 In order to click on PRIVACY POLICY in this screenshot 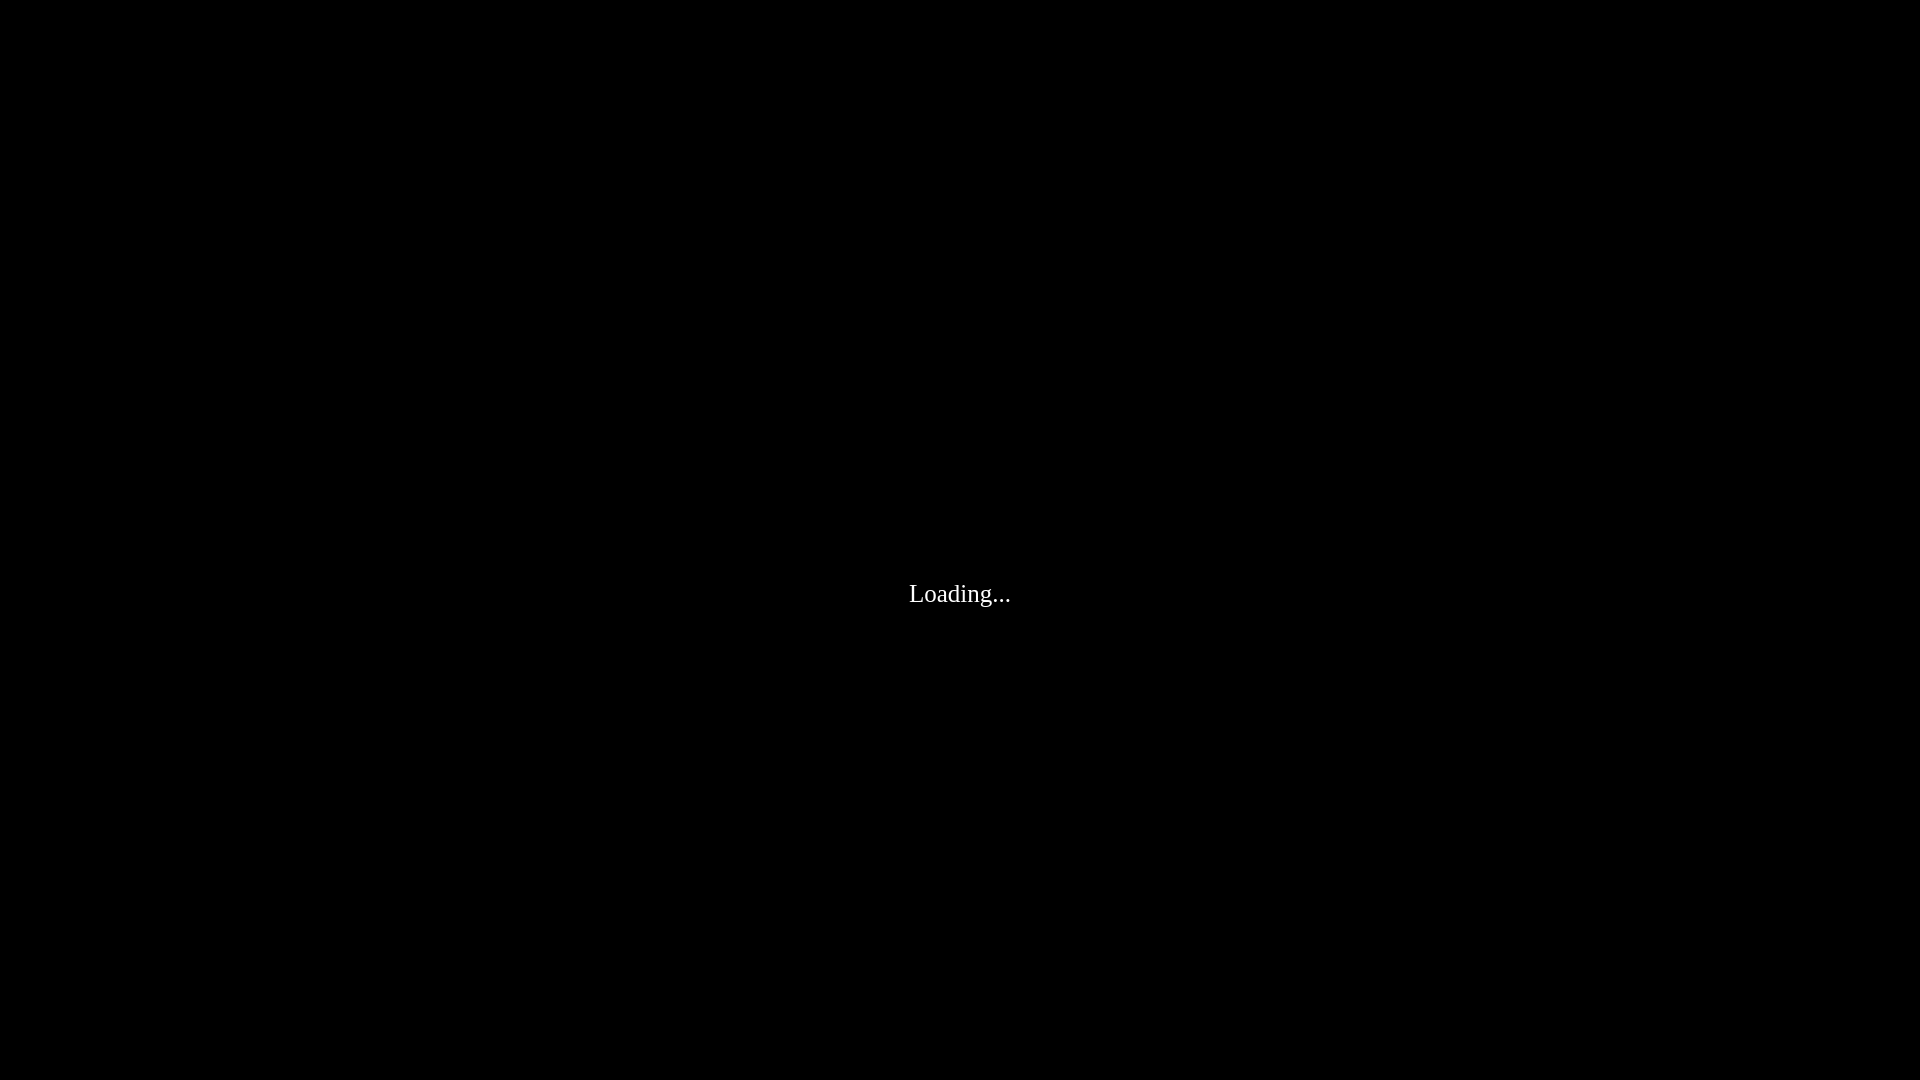, I will do `click(1008, 738)`.